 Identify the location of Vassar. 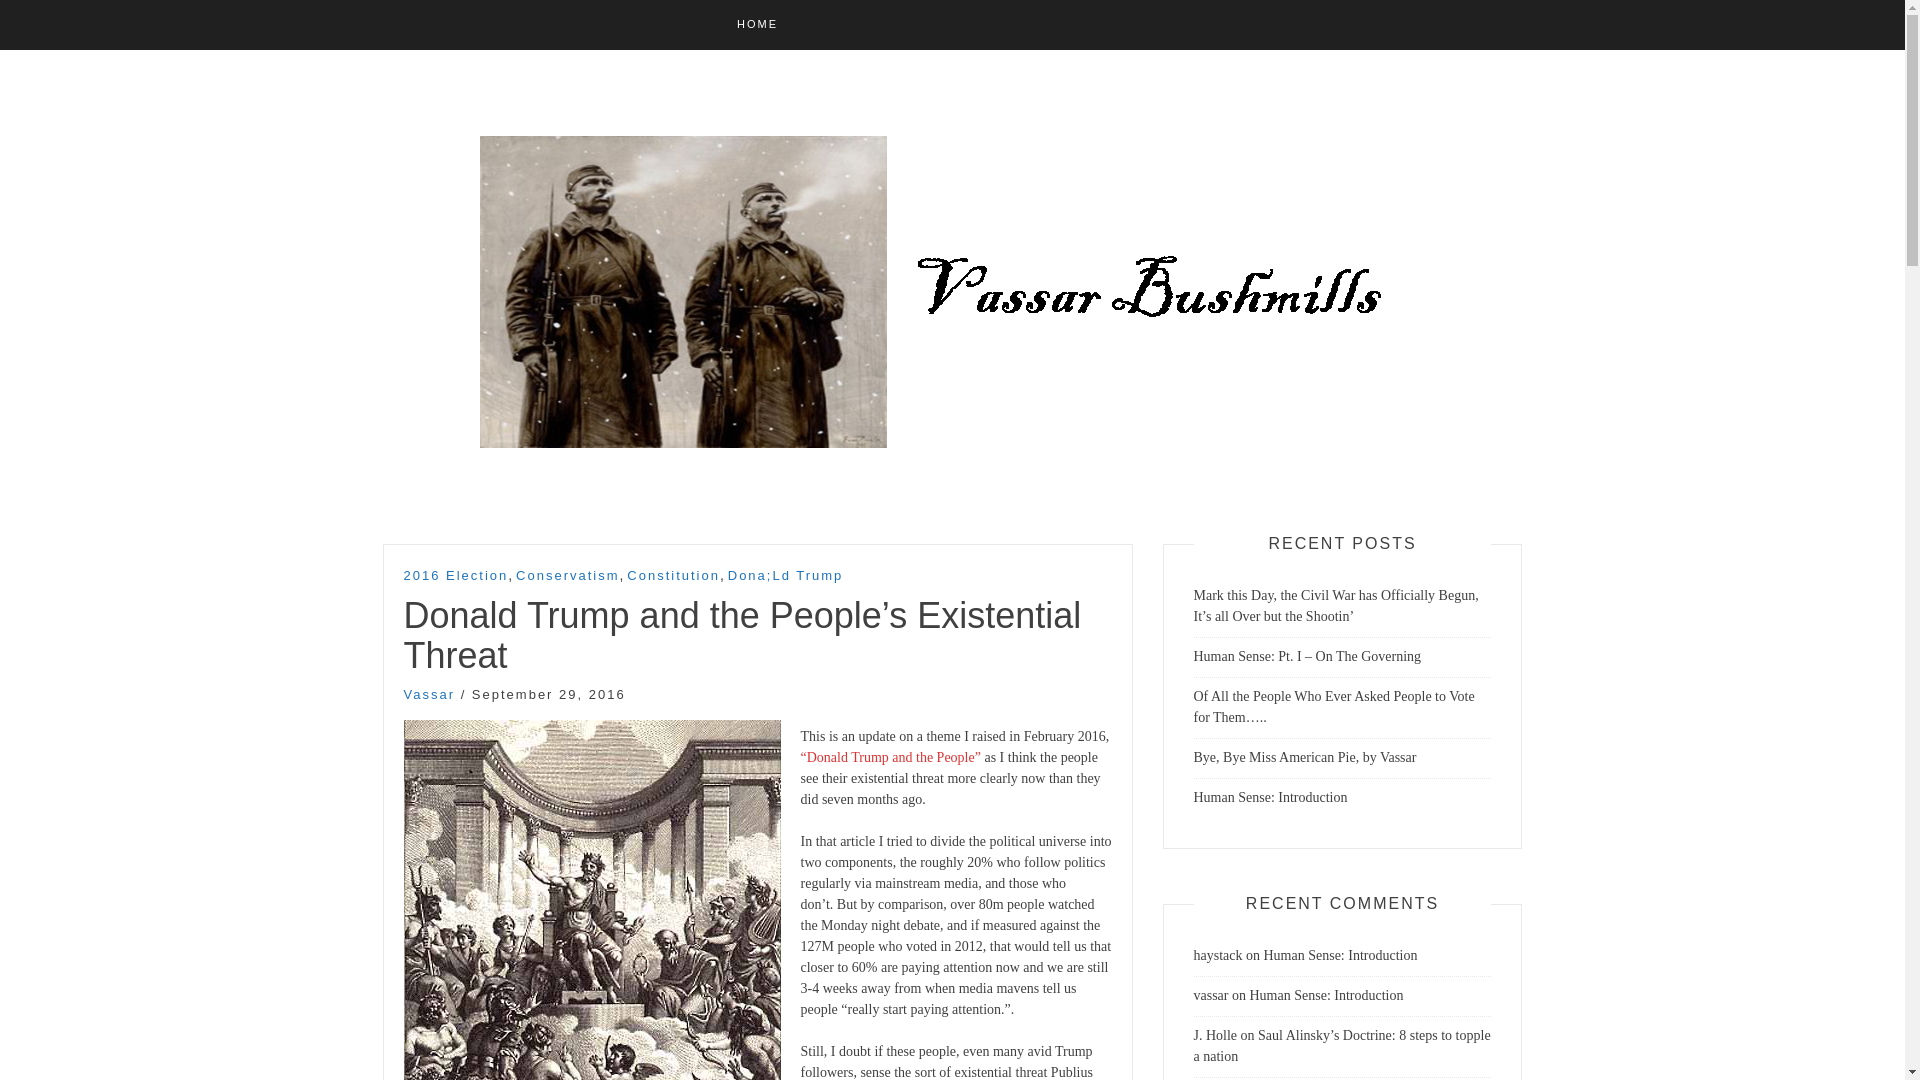
(430, 694).